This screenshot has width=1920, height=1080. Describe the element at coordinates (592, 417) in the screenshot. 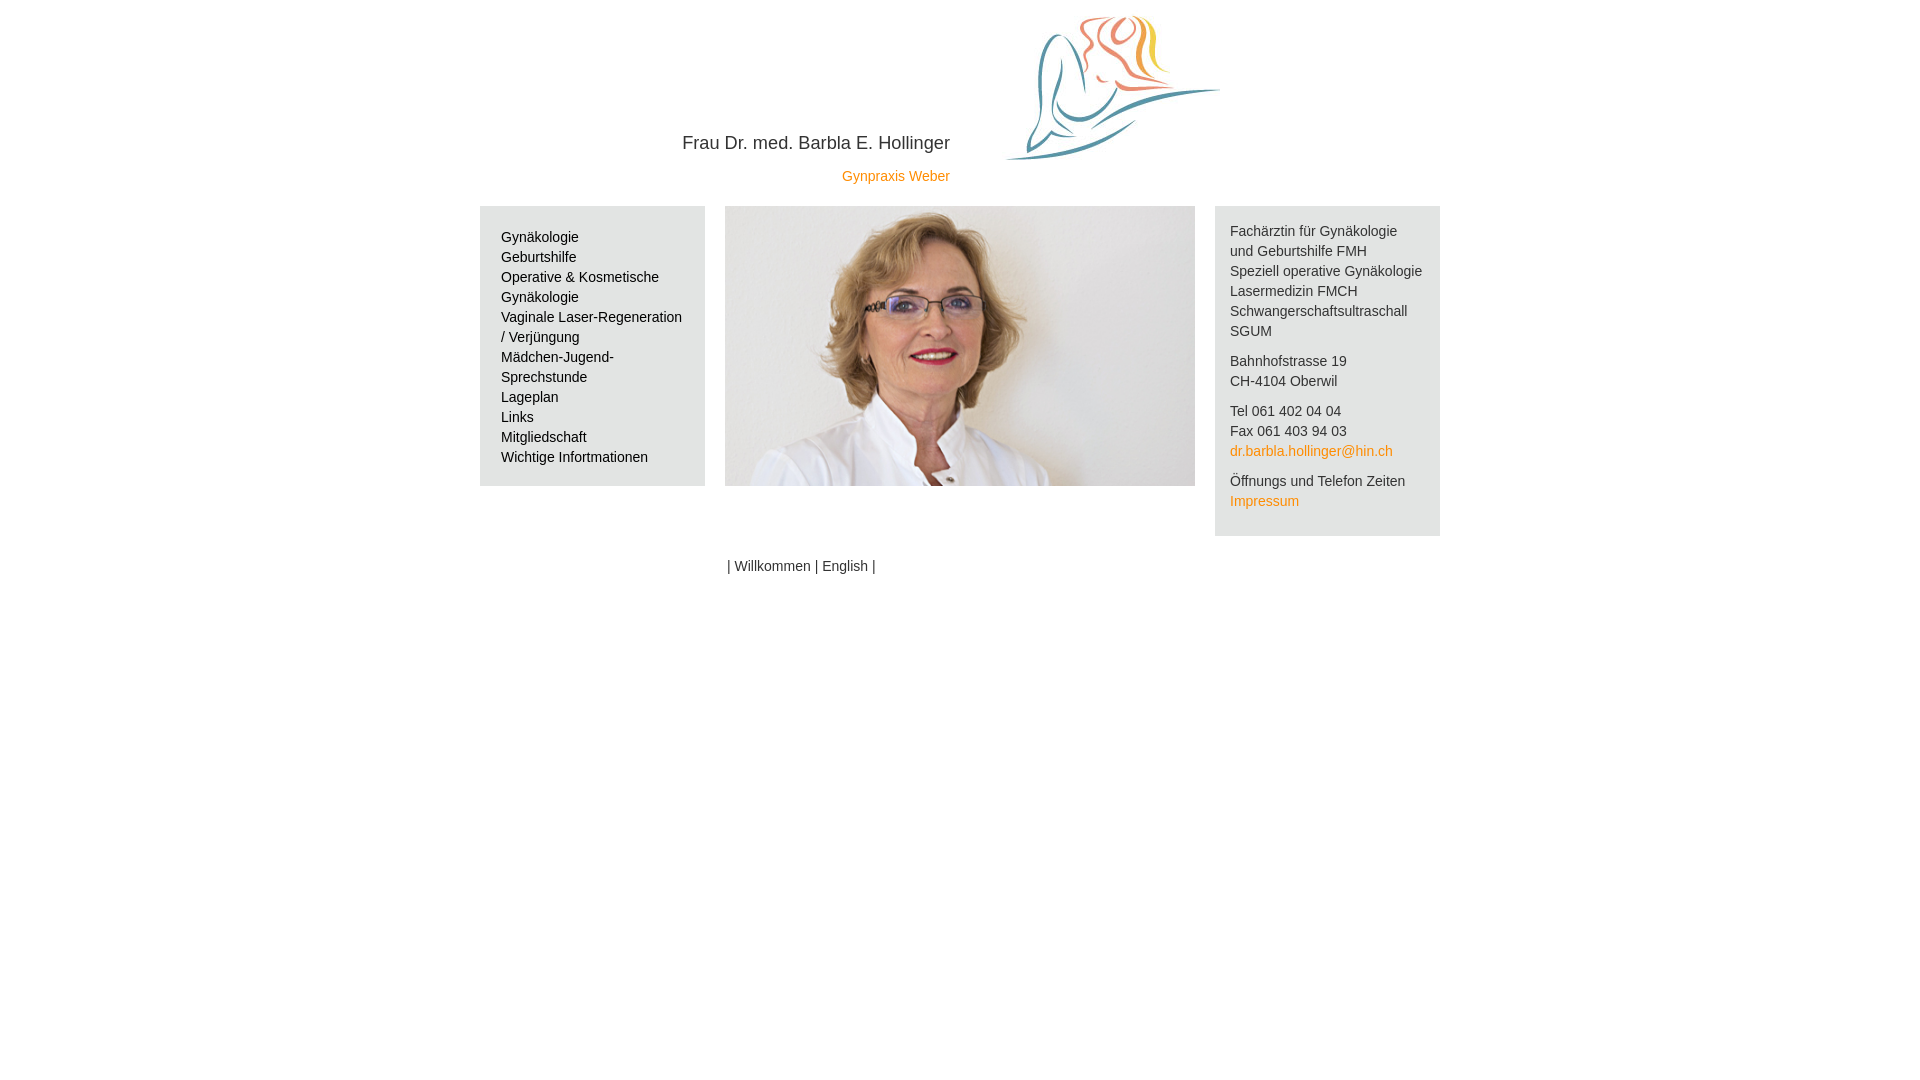

I see `Links` at that location.